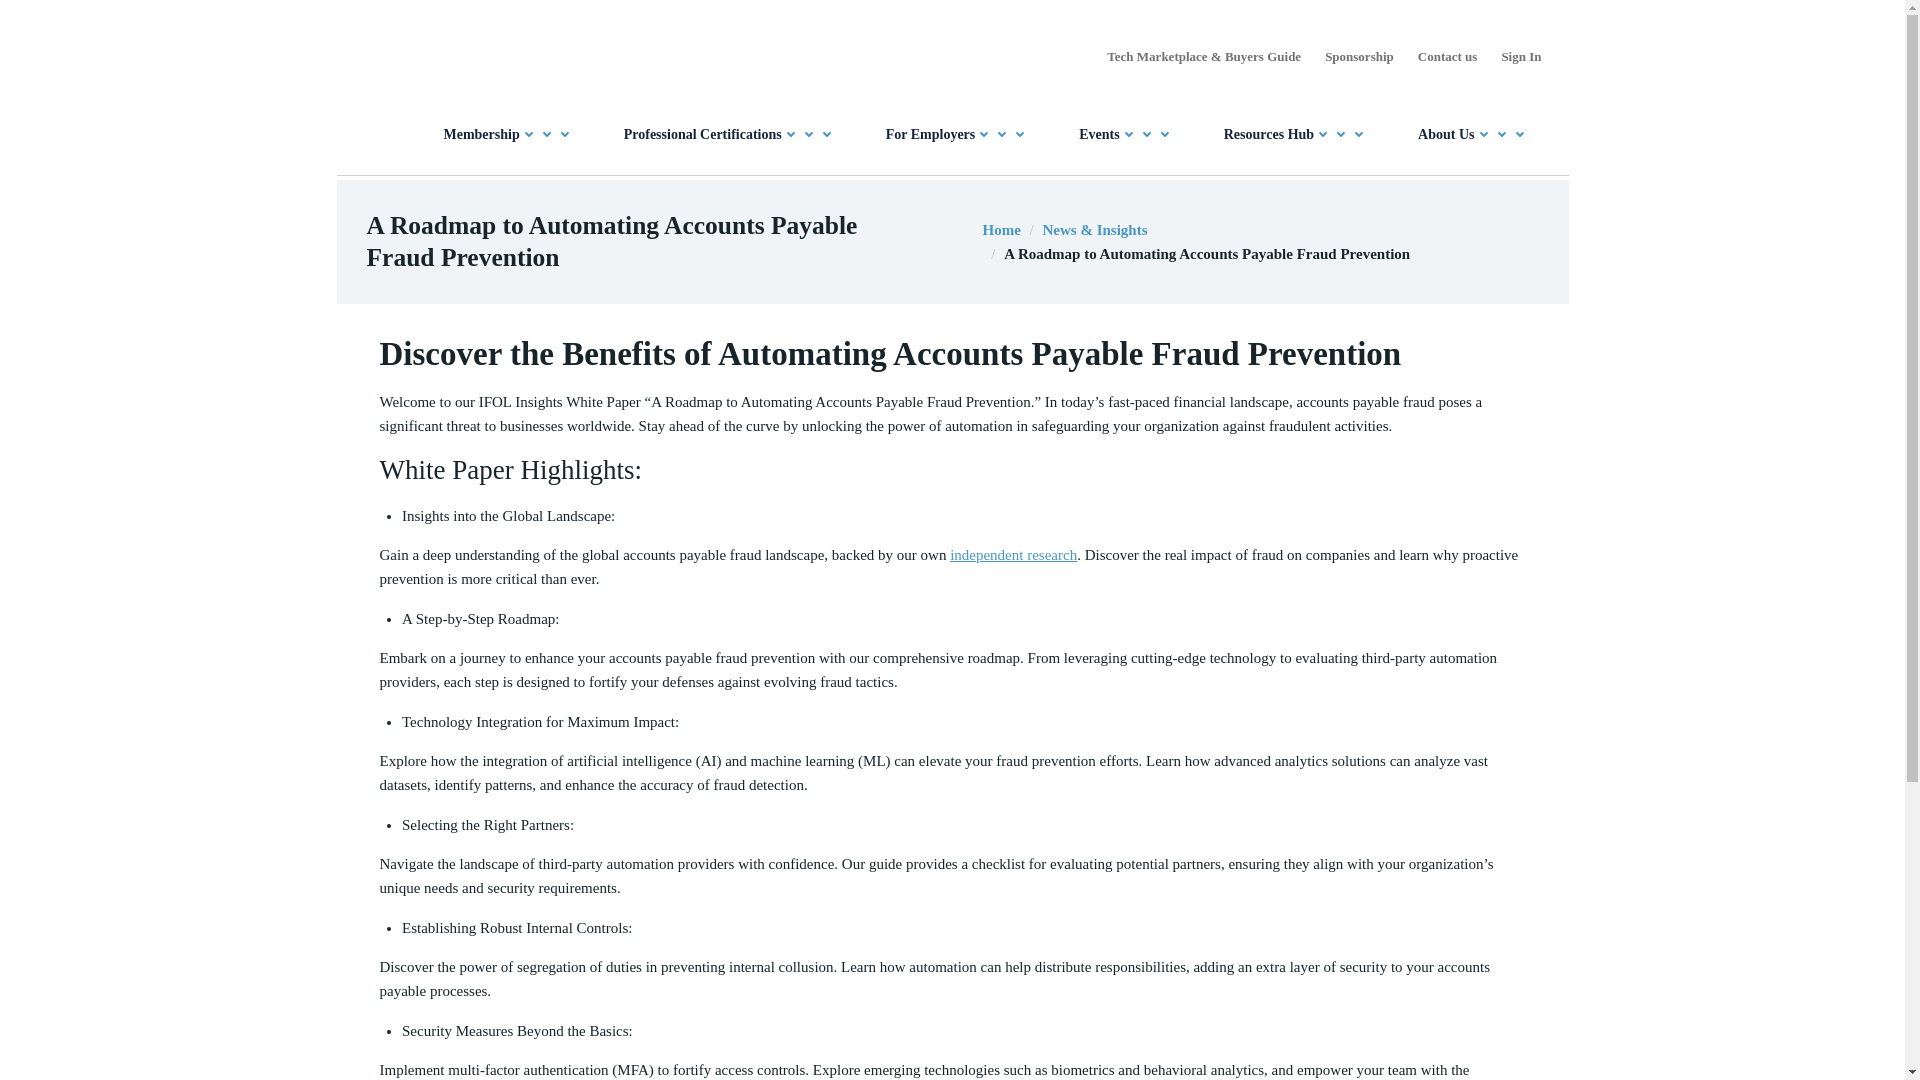 This screenshot has width=1920, height=1080. What do you see at coordinates (1473, 134) in the screenshot?
I see `About Us` at bounding box center [1473, 134].